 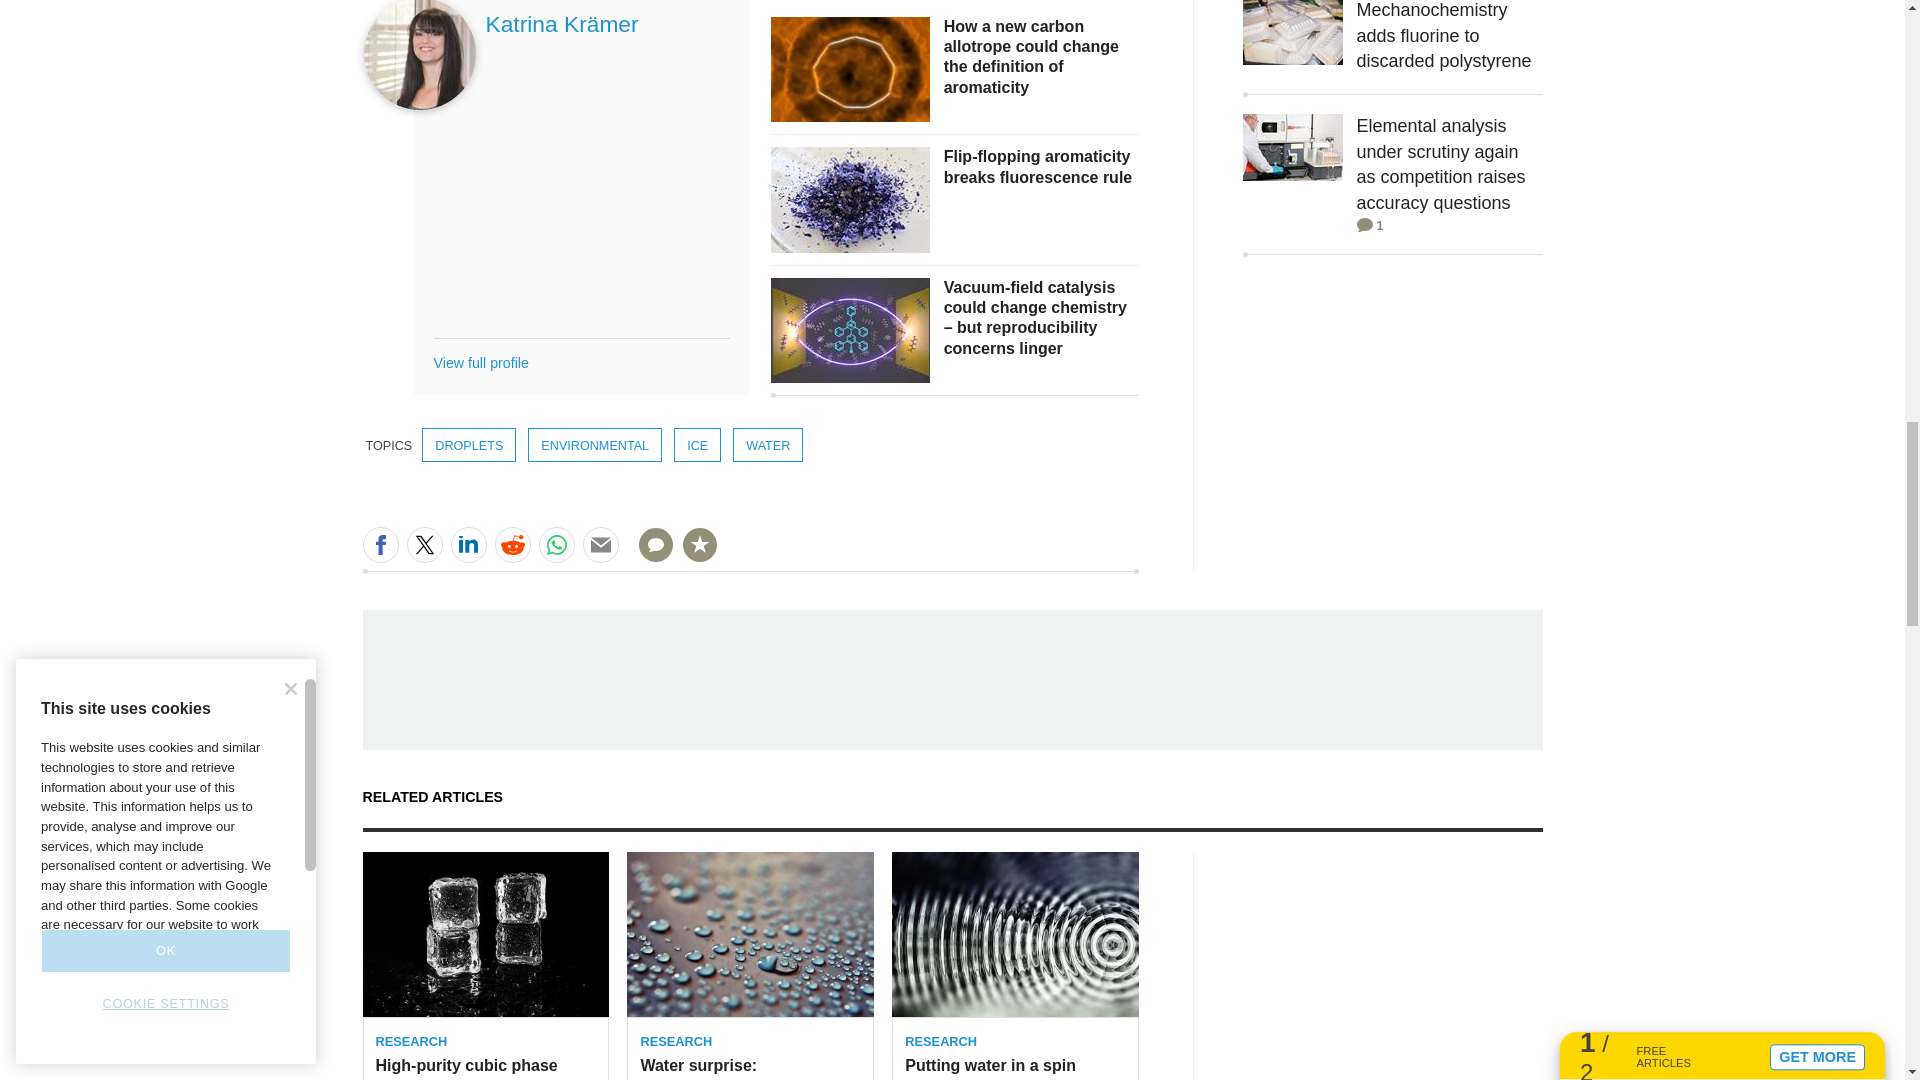 I want to click on Share this by email, so click(x=600, y=544).